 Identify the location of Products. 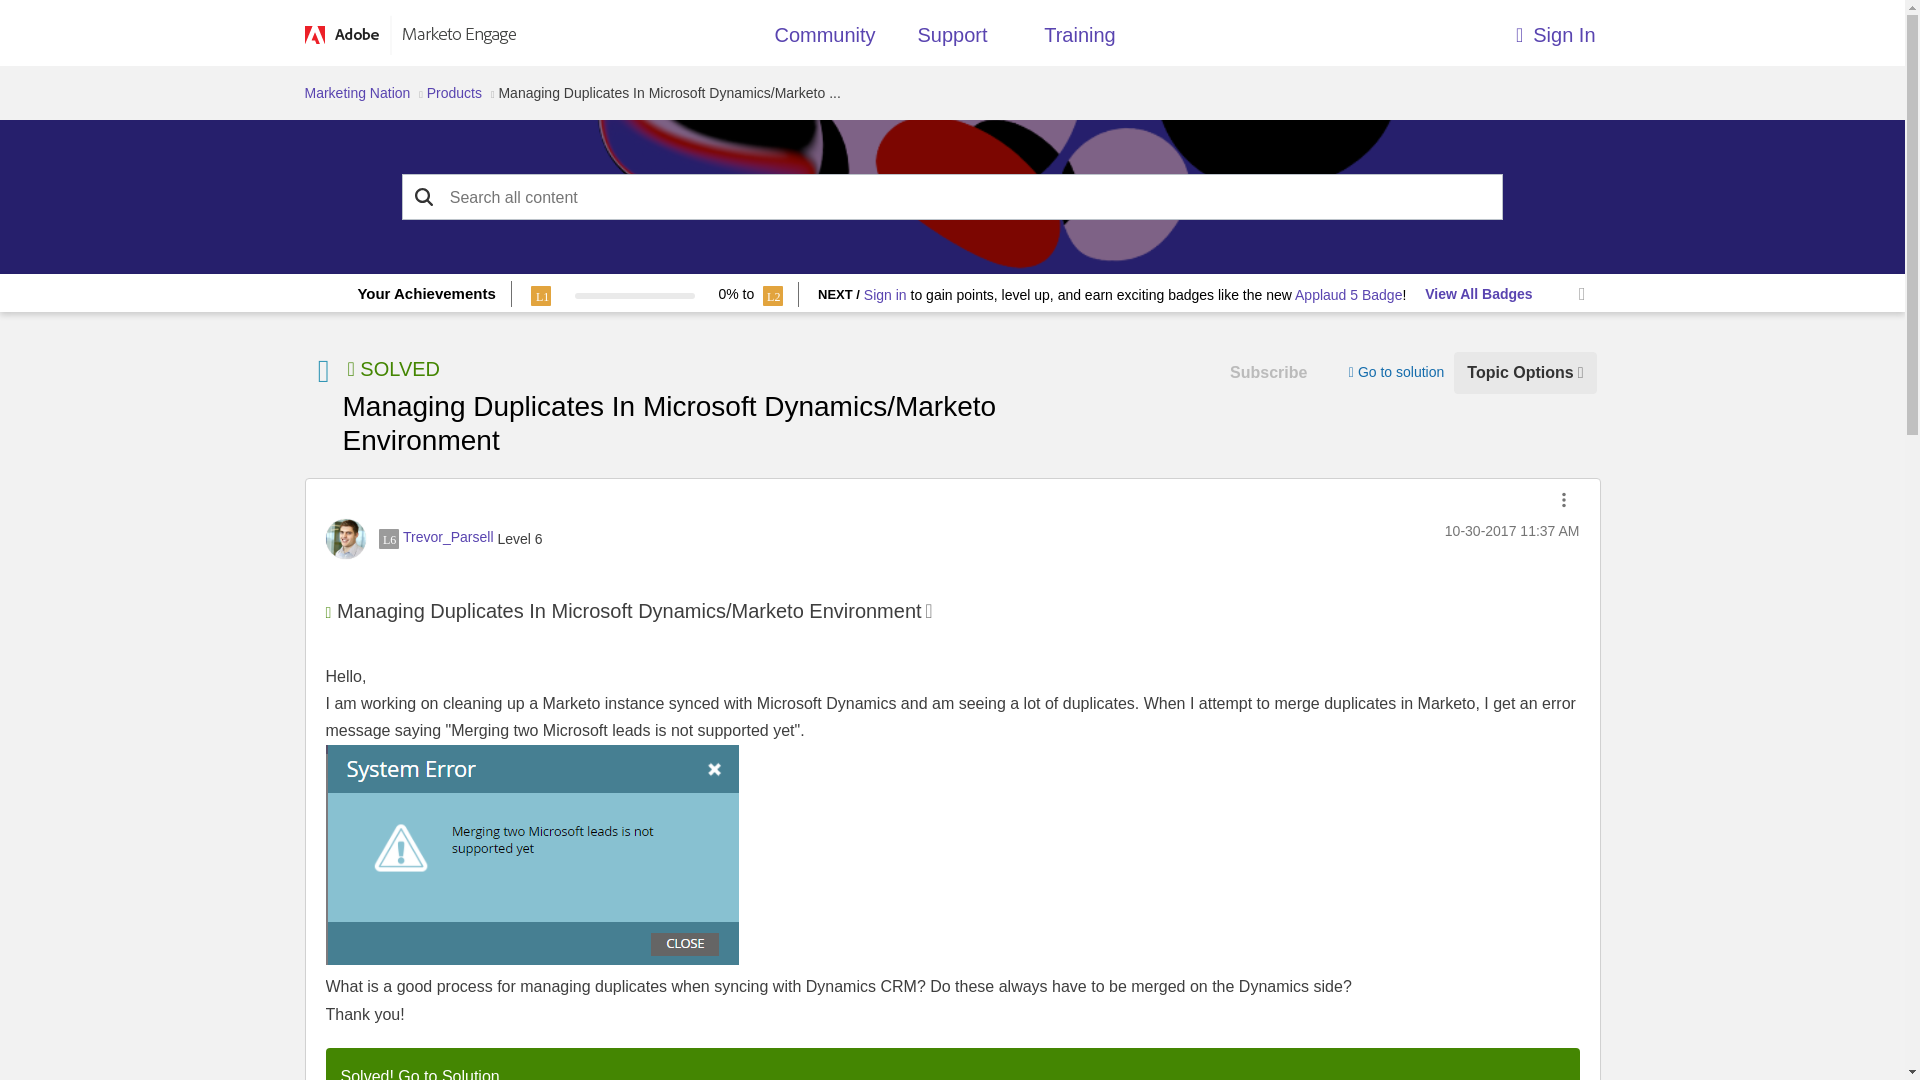
(454, 93).